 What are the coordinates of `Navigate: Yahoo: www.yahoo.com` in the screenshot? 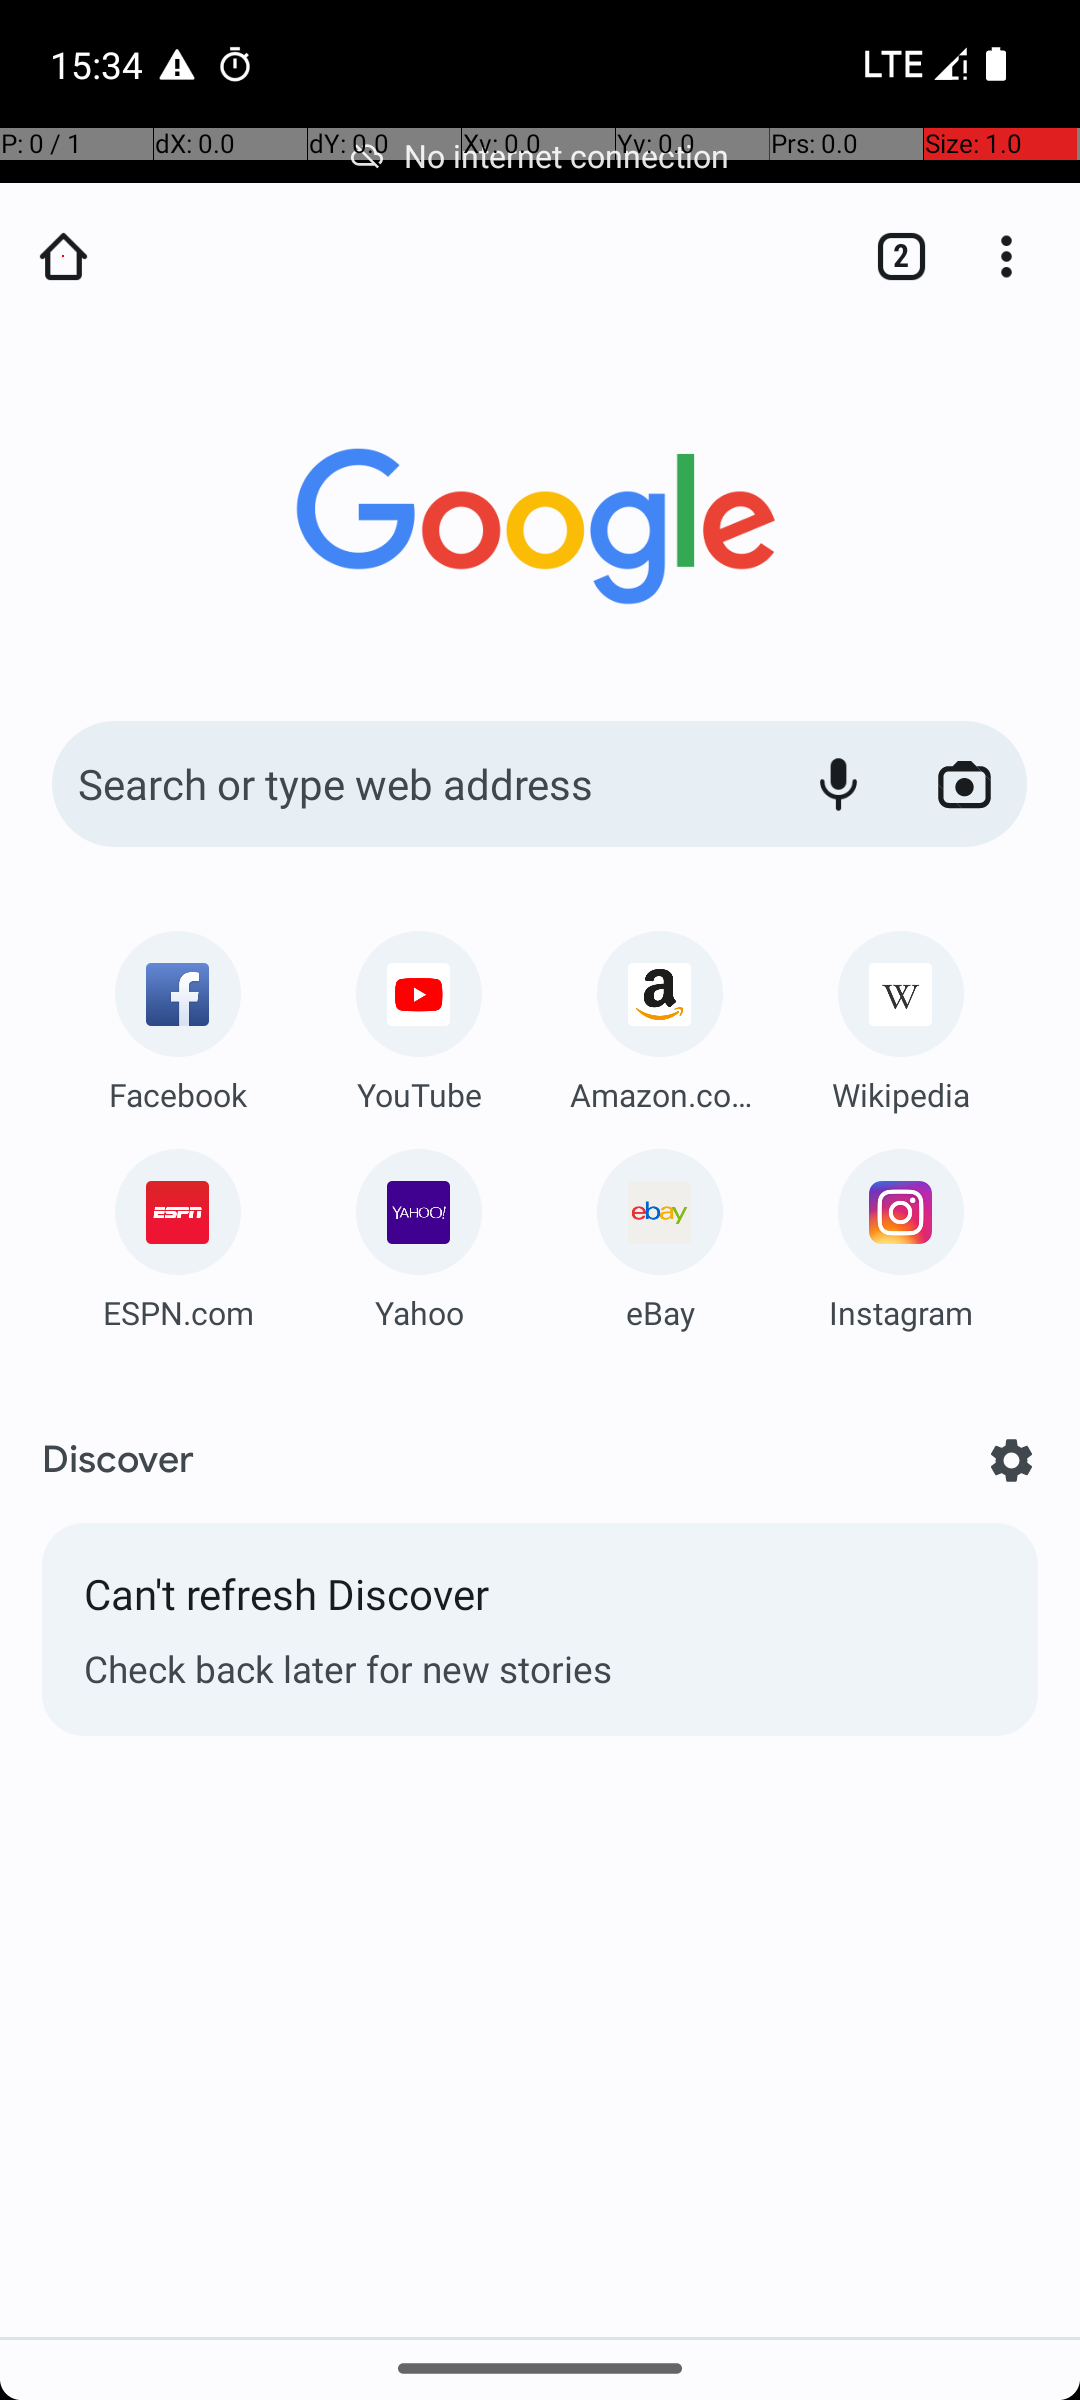 It's located at (419, 1232).